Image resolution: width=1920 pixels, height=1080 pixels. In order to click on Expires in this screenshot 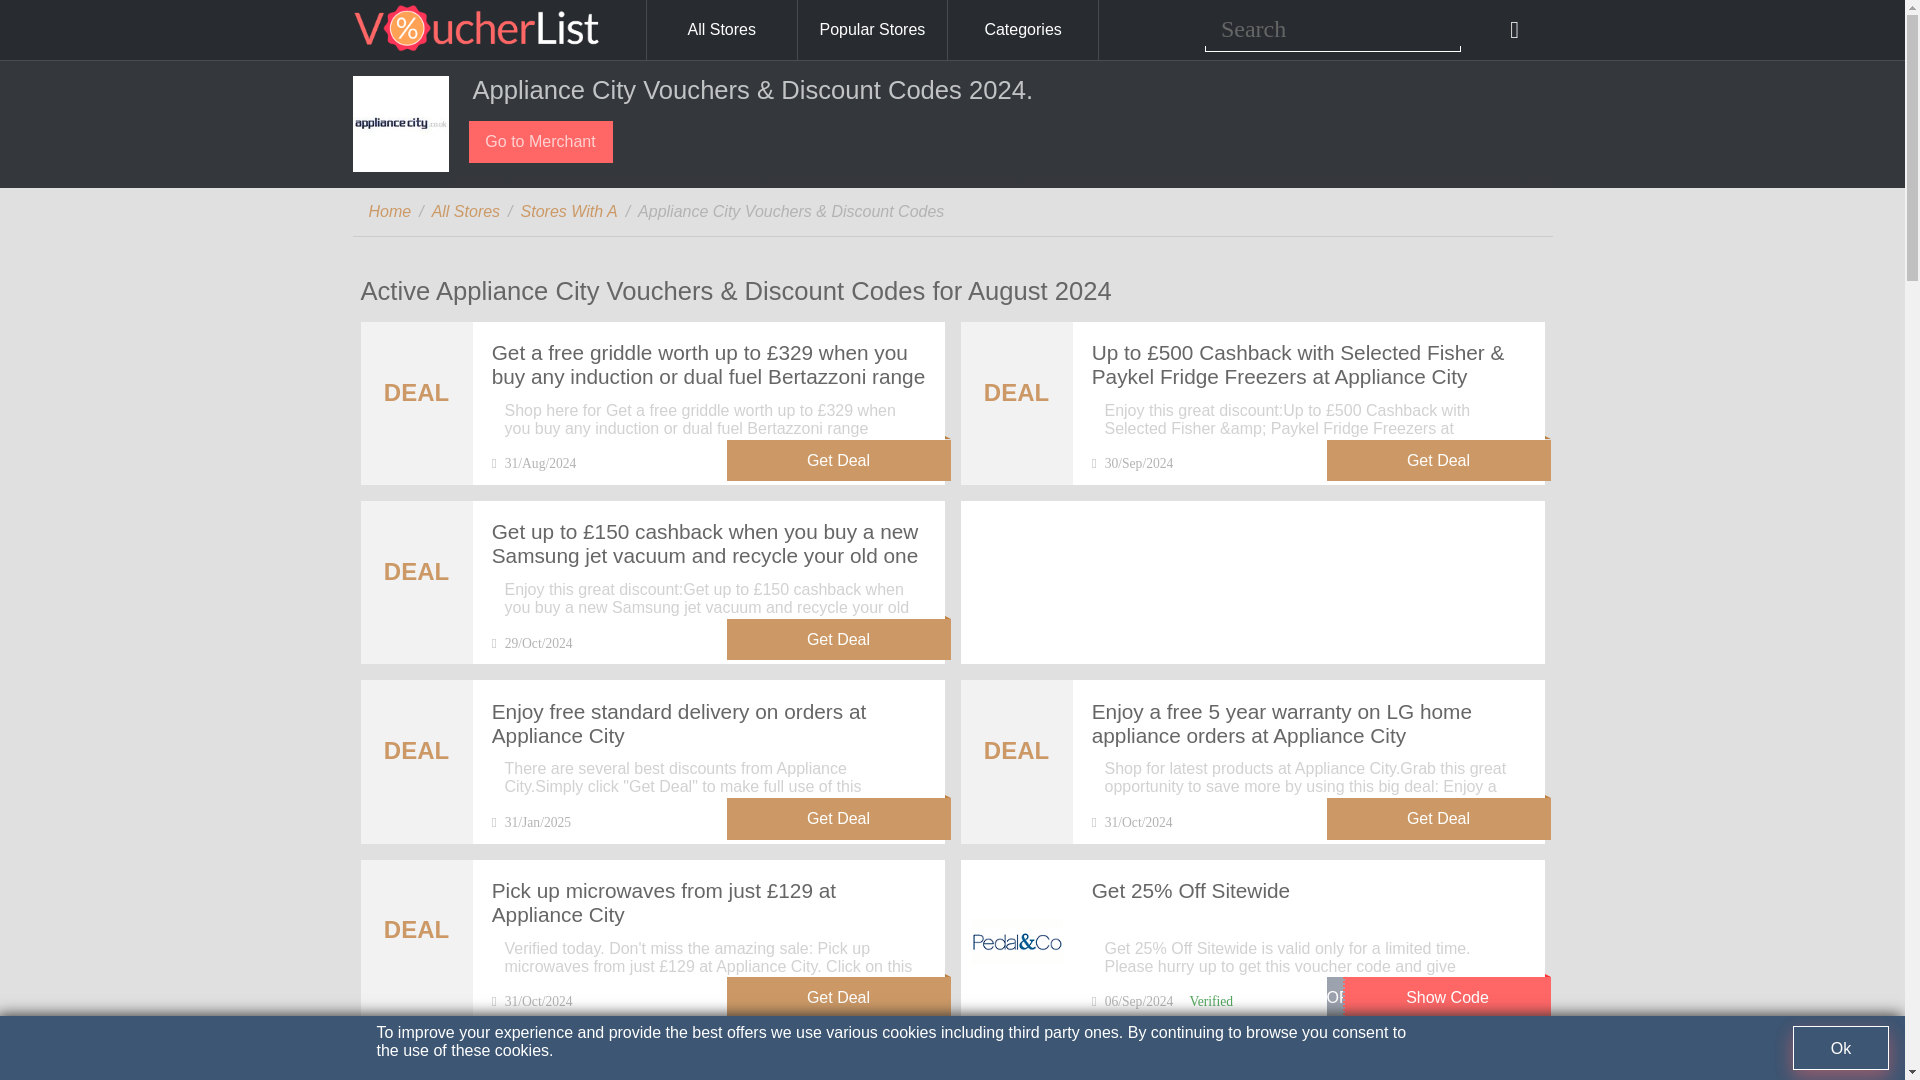, I will do `click(532, 1000)`.